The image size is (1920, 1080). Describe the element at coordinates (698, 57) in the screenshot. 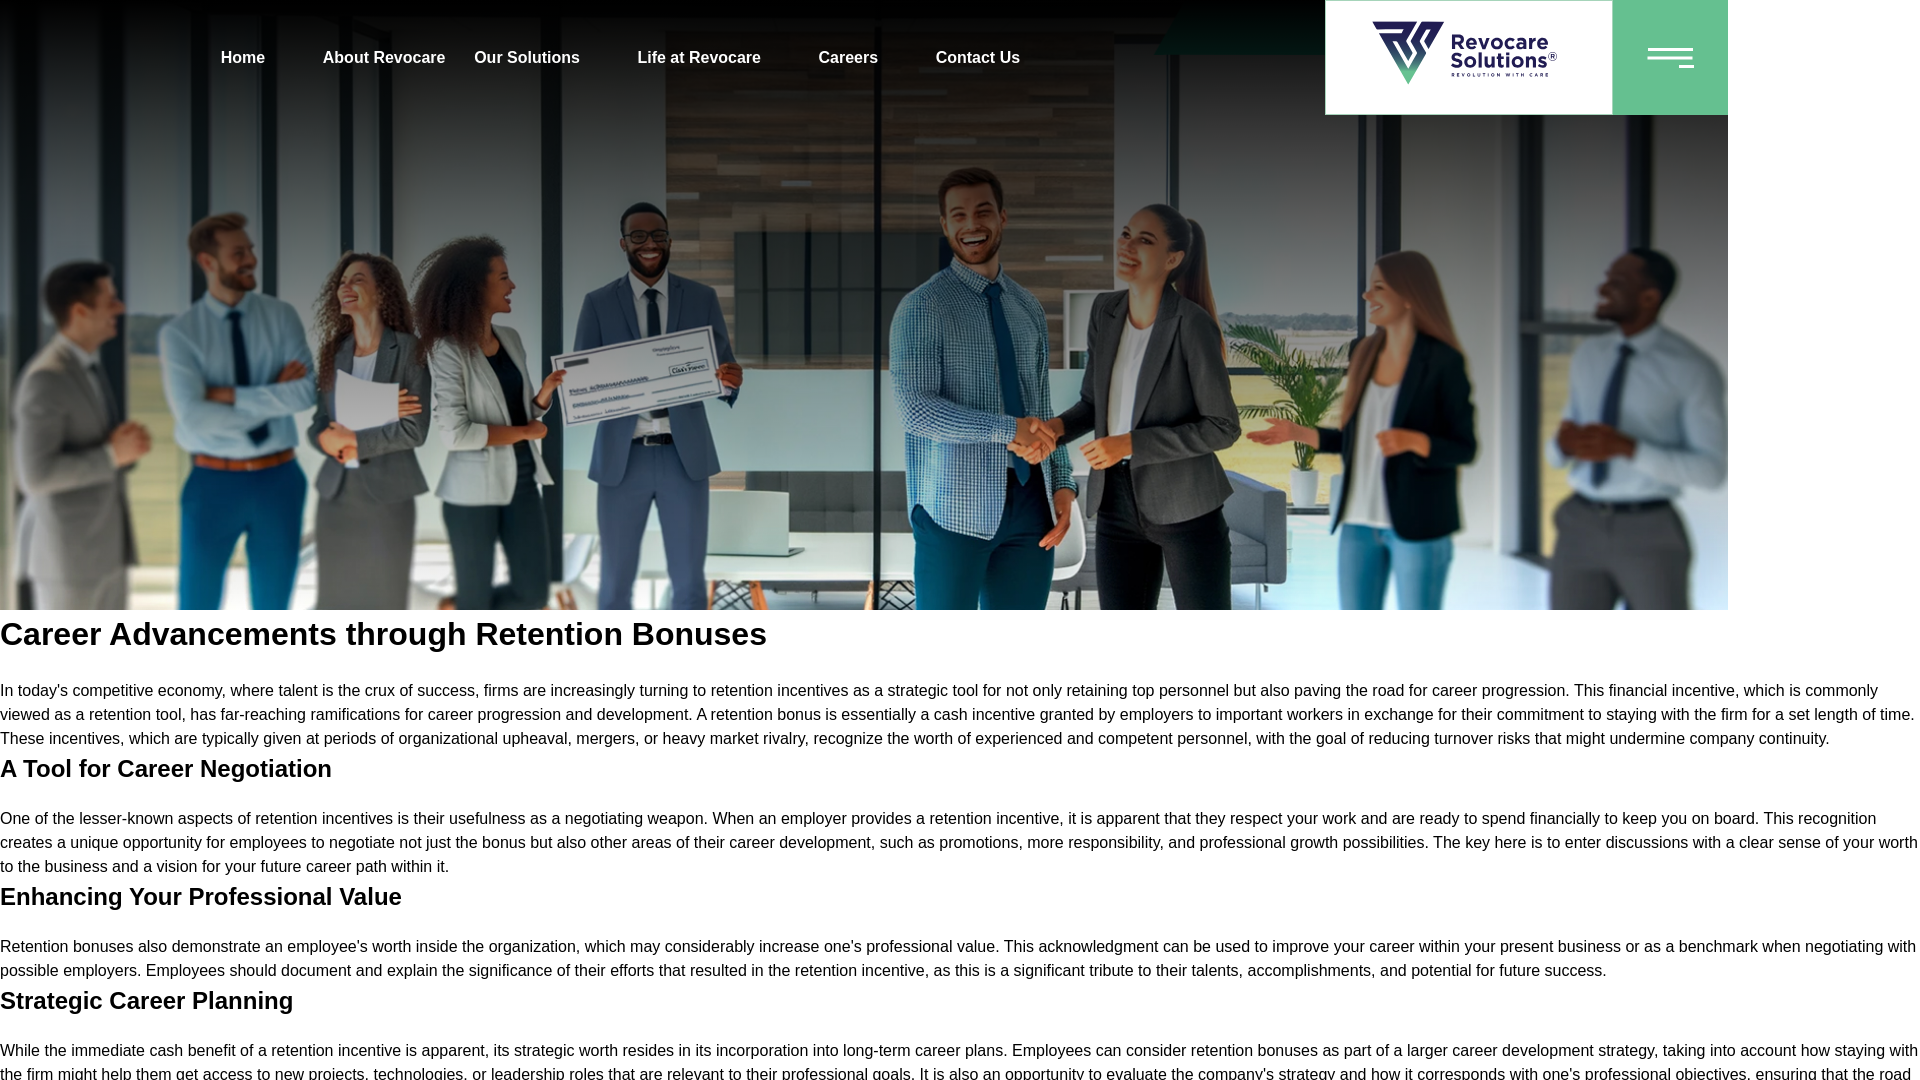

I see `Life at Revocare` at that location.